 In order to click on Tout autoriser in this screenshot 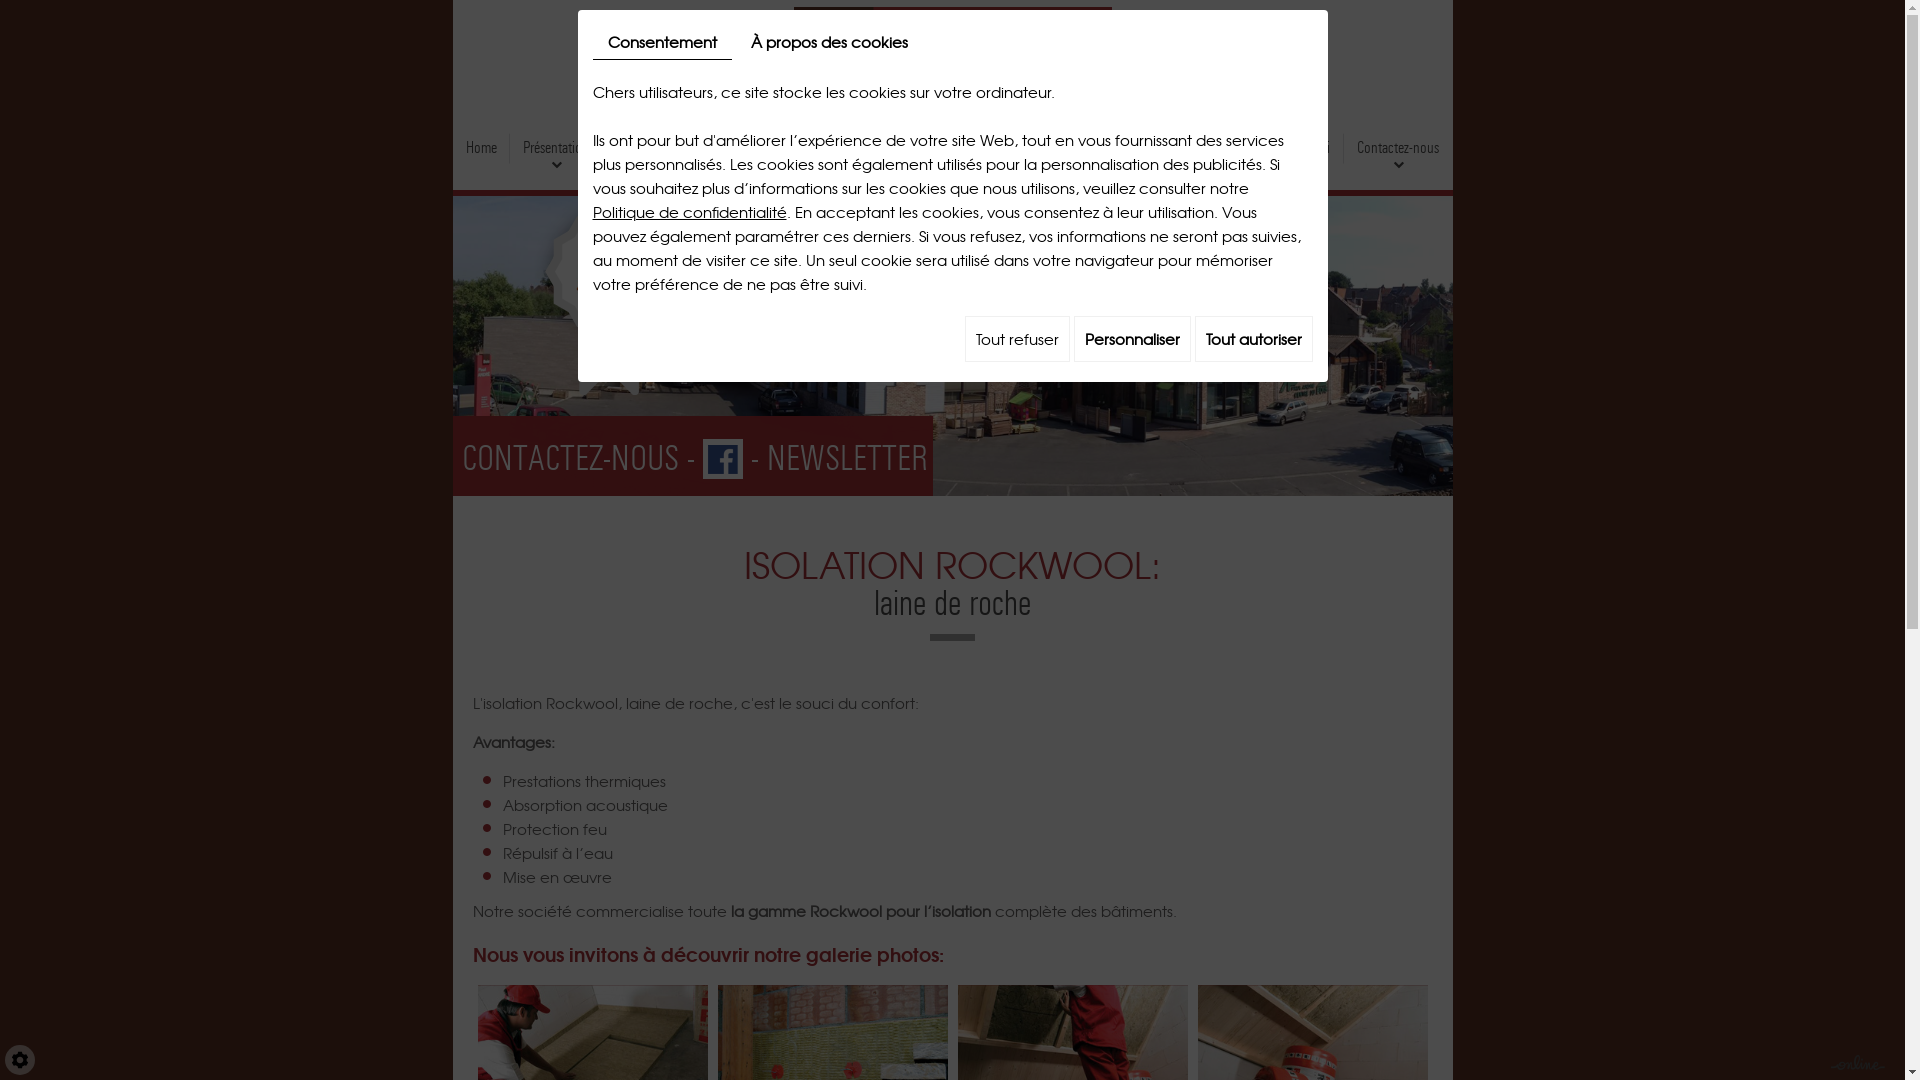, I will do `click(1253, 339)`.